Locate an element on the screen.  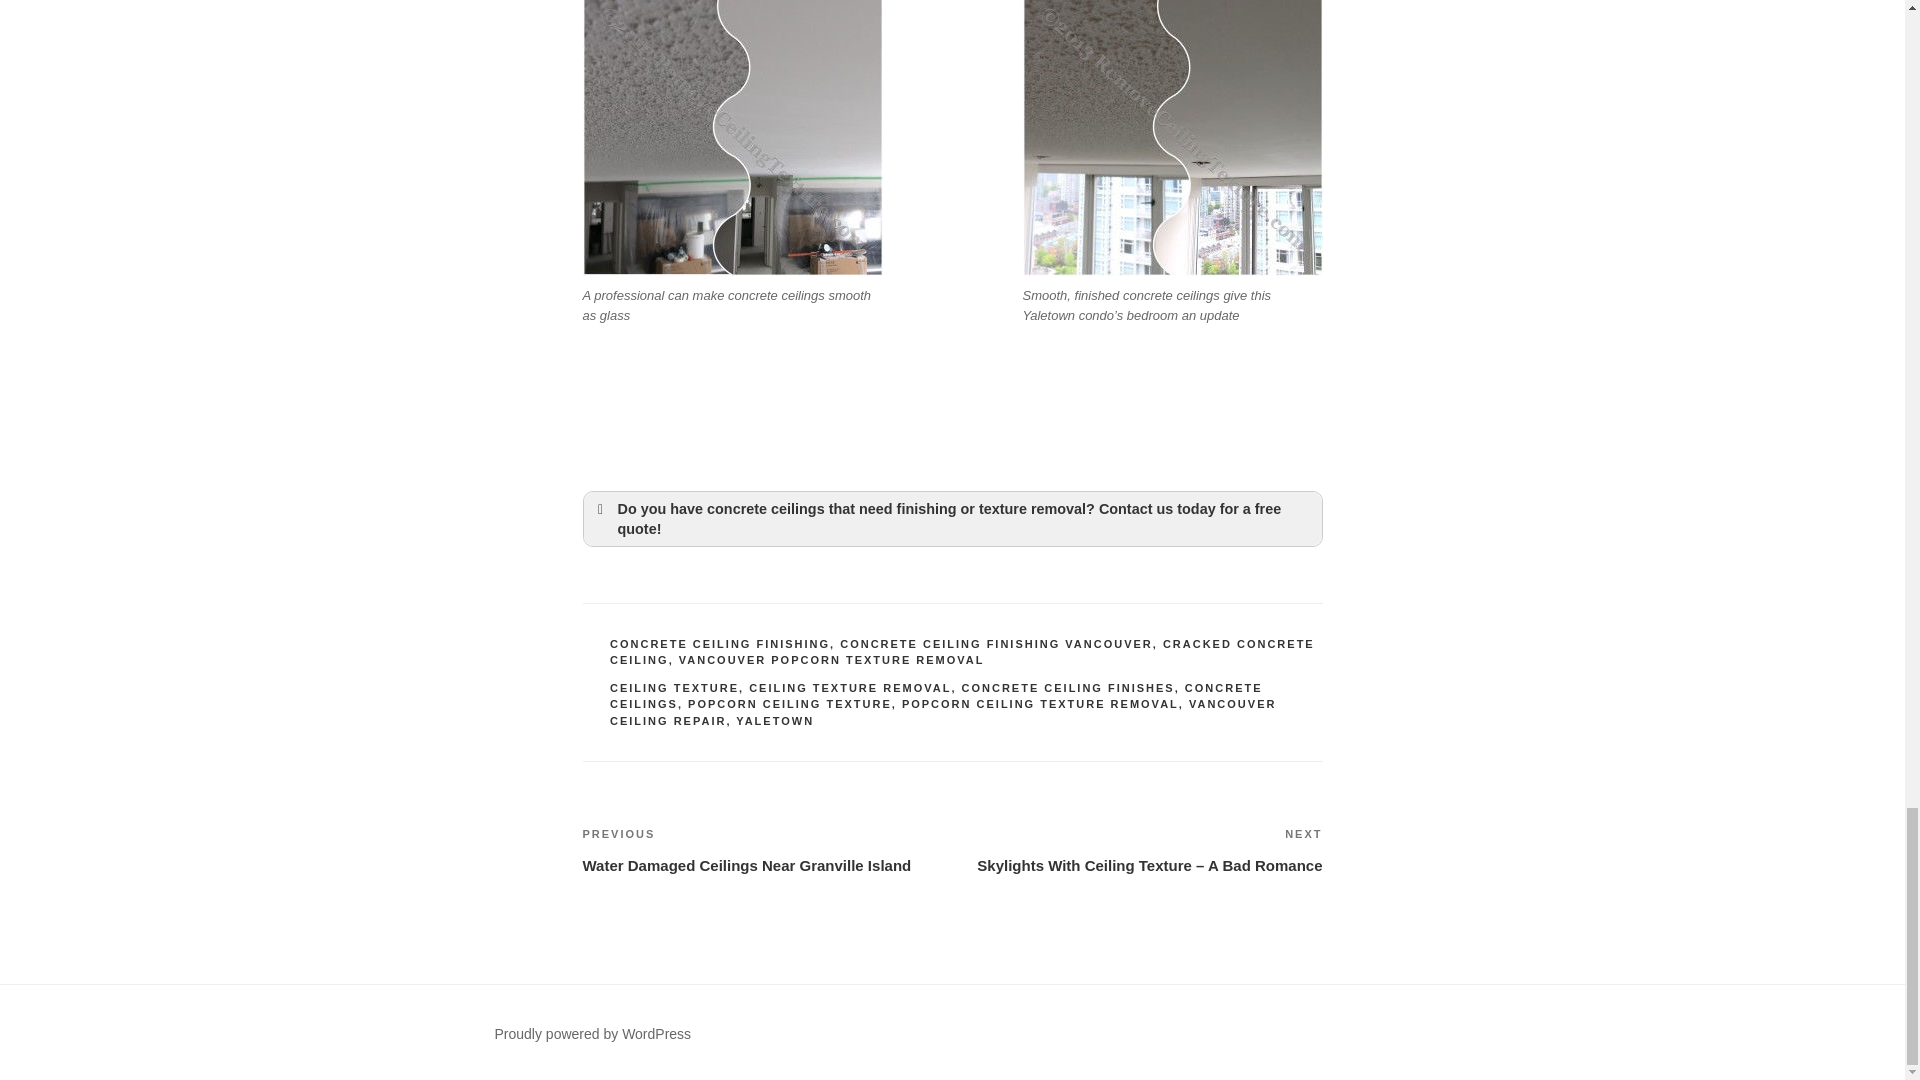
CRACKED CONCRETE CEILING is located at coordinates (962, 652).